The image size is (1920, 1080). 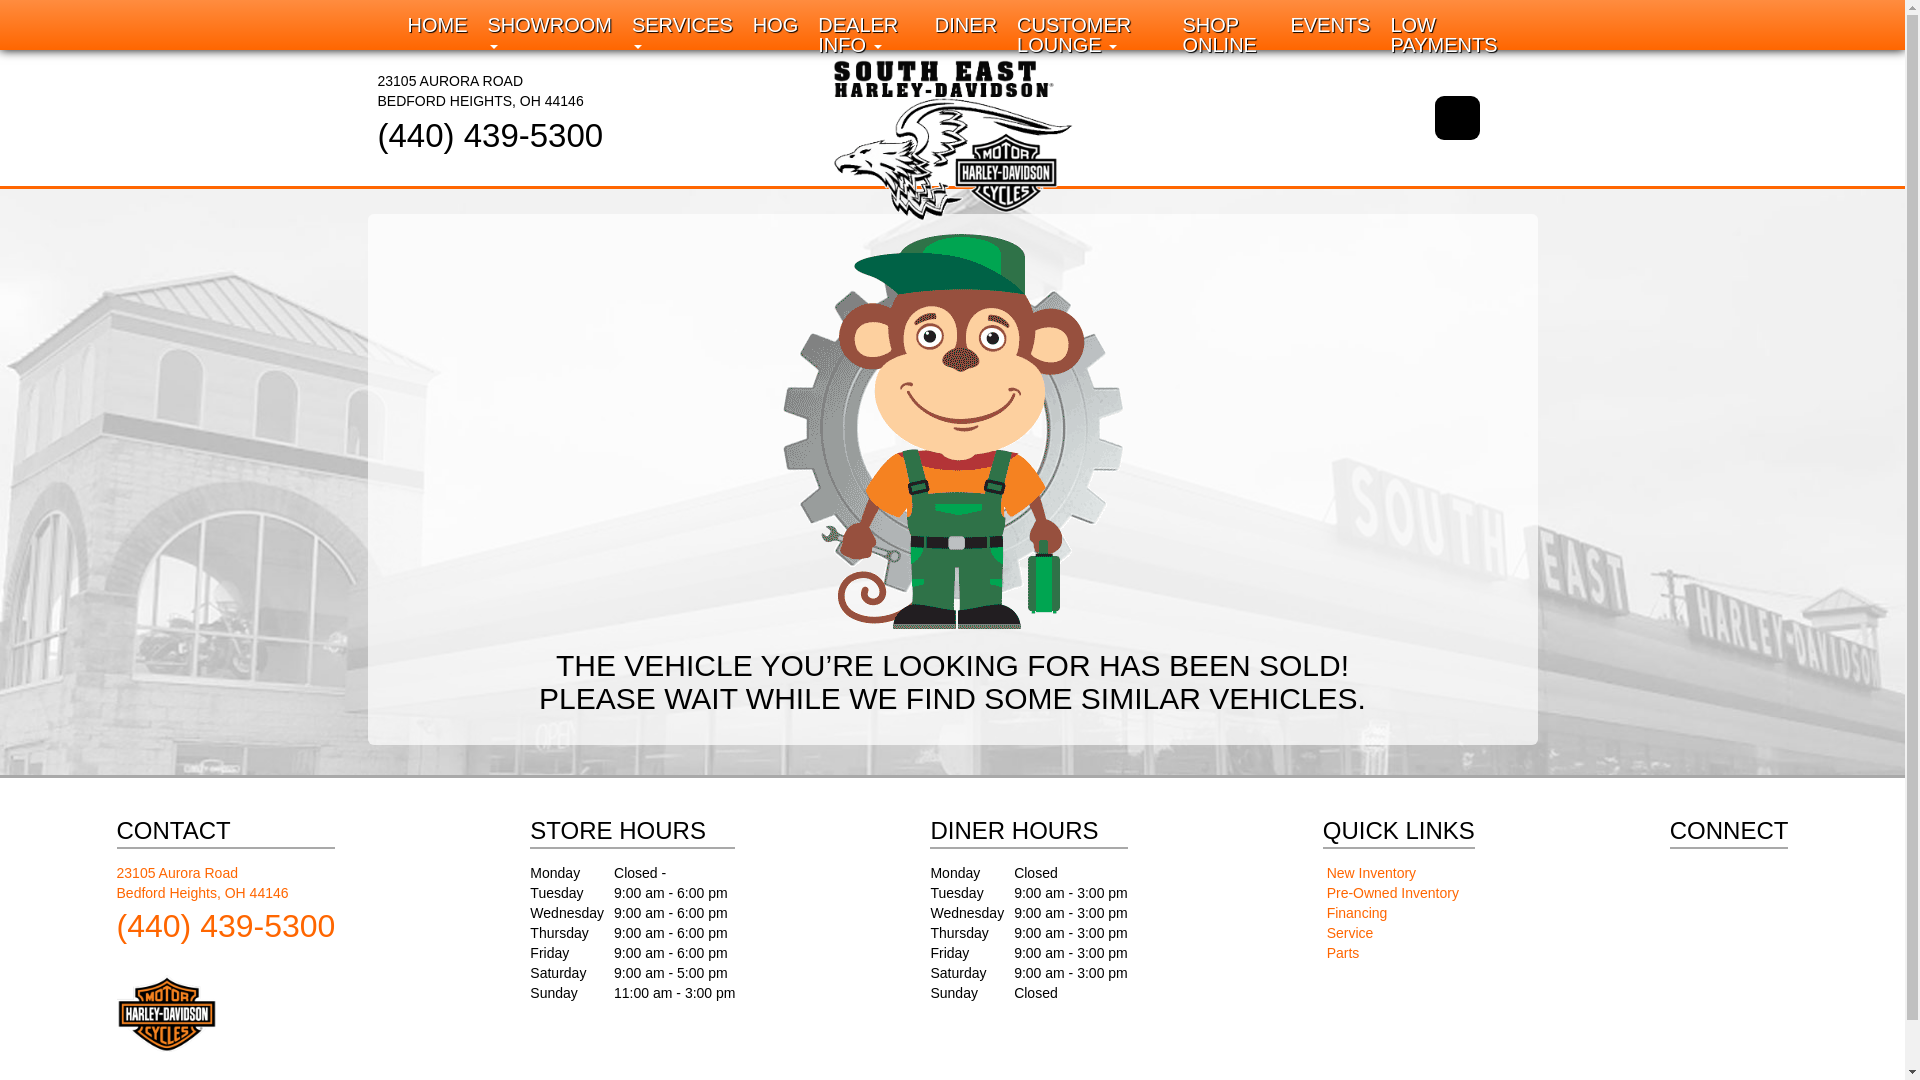 I want to click on CUSTOMER LOUNGE, so click(x=776, y=24).